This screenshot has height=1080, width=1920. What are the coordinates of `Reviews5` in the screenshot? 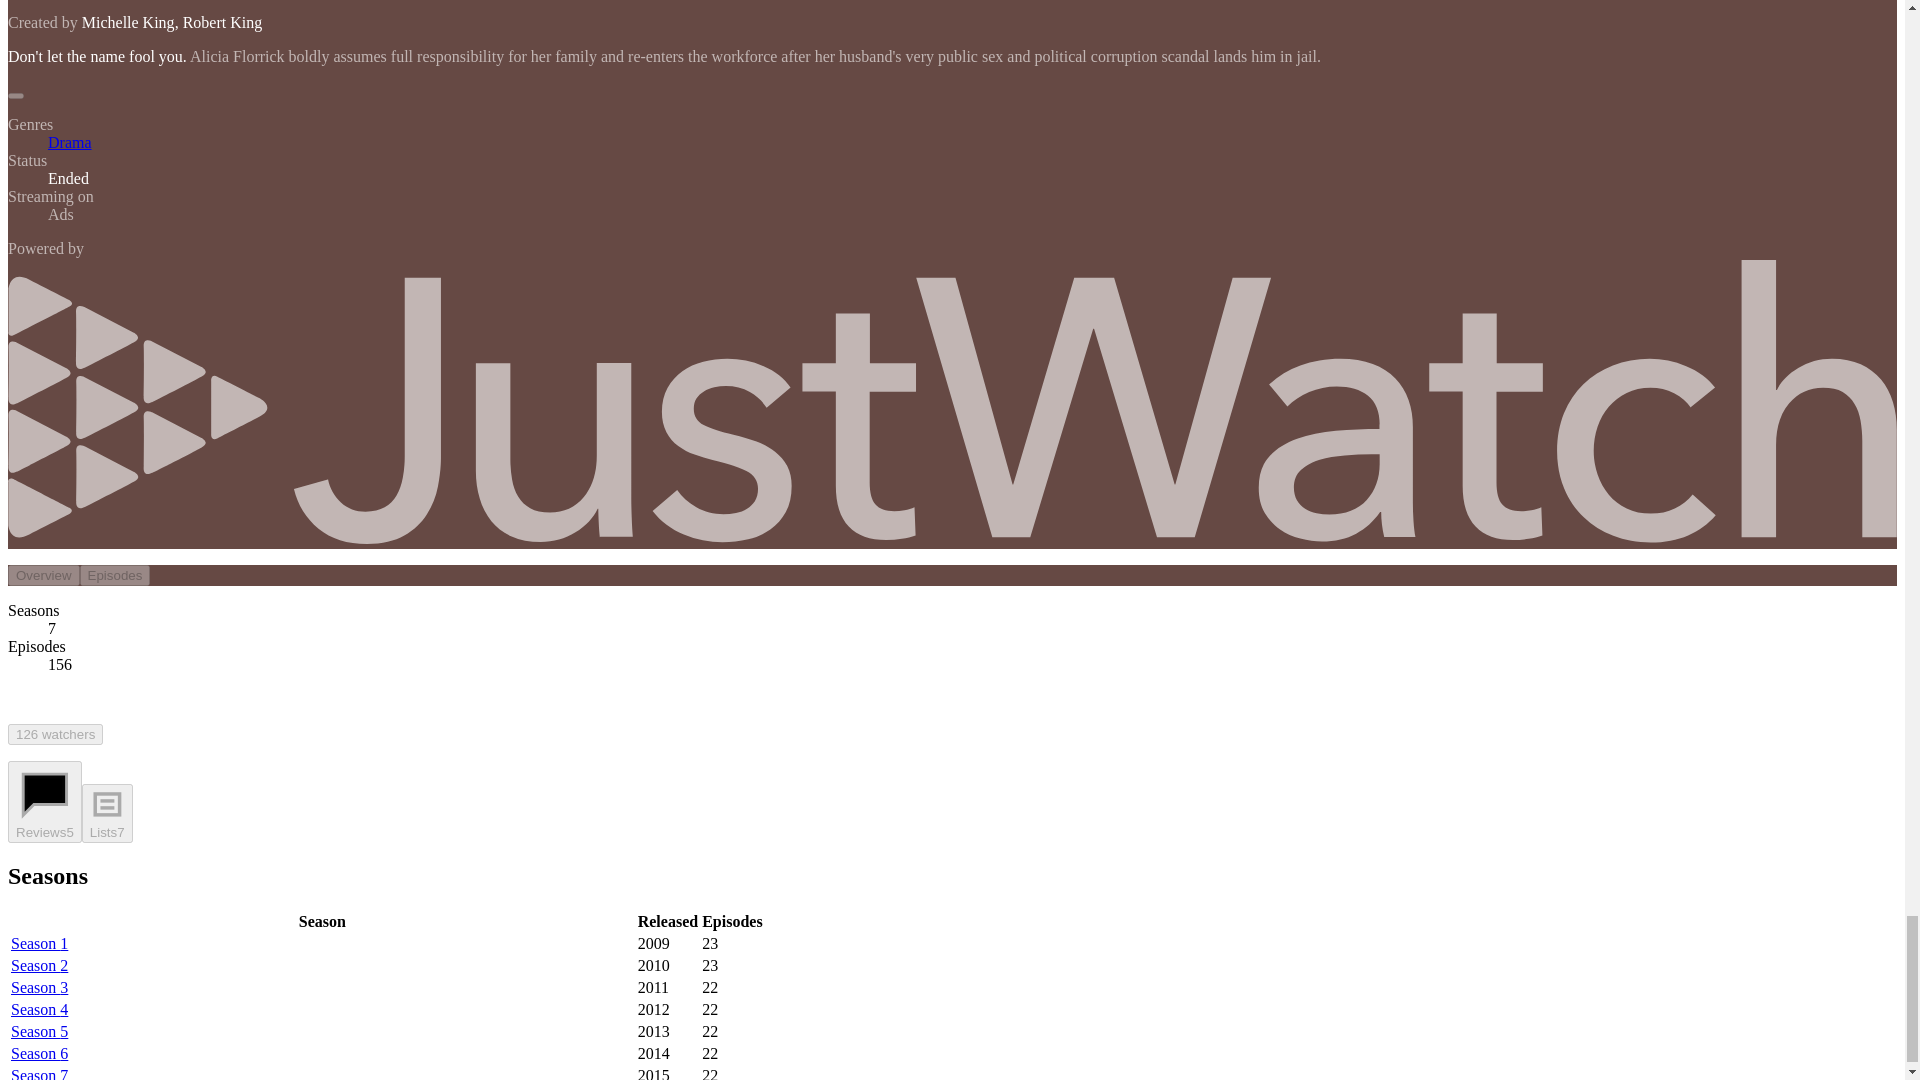 It's located at (44, 802).